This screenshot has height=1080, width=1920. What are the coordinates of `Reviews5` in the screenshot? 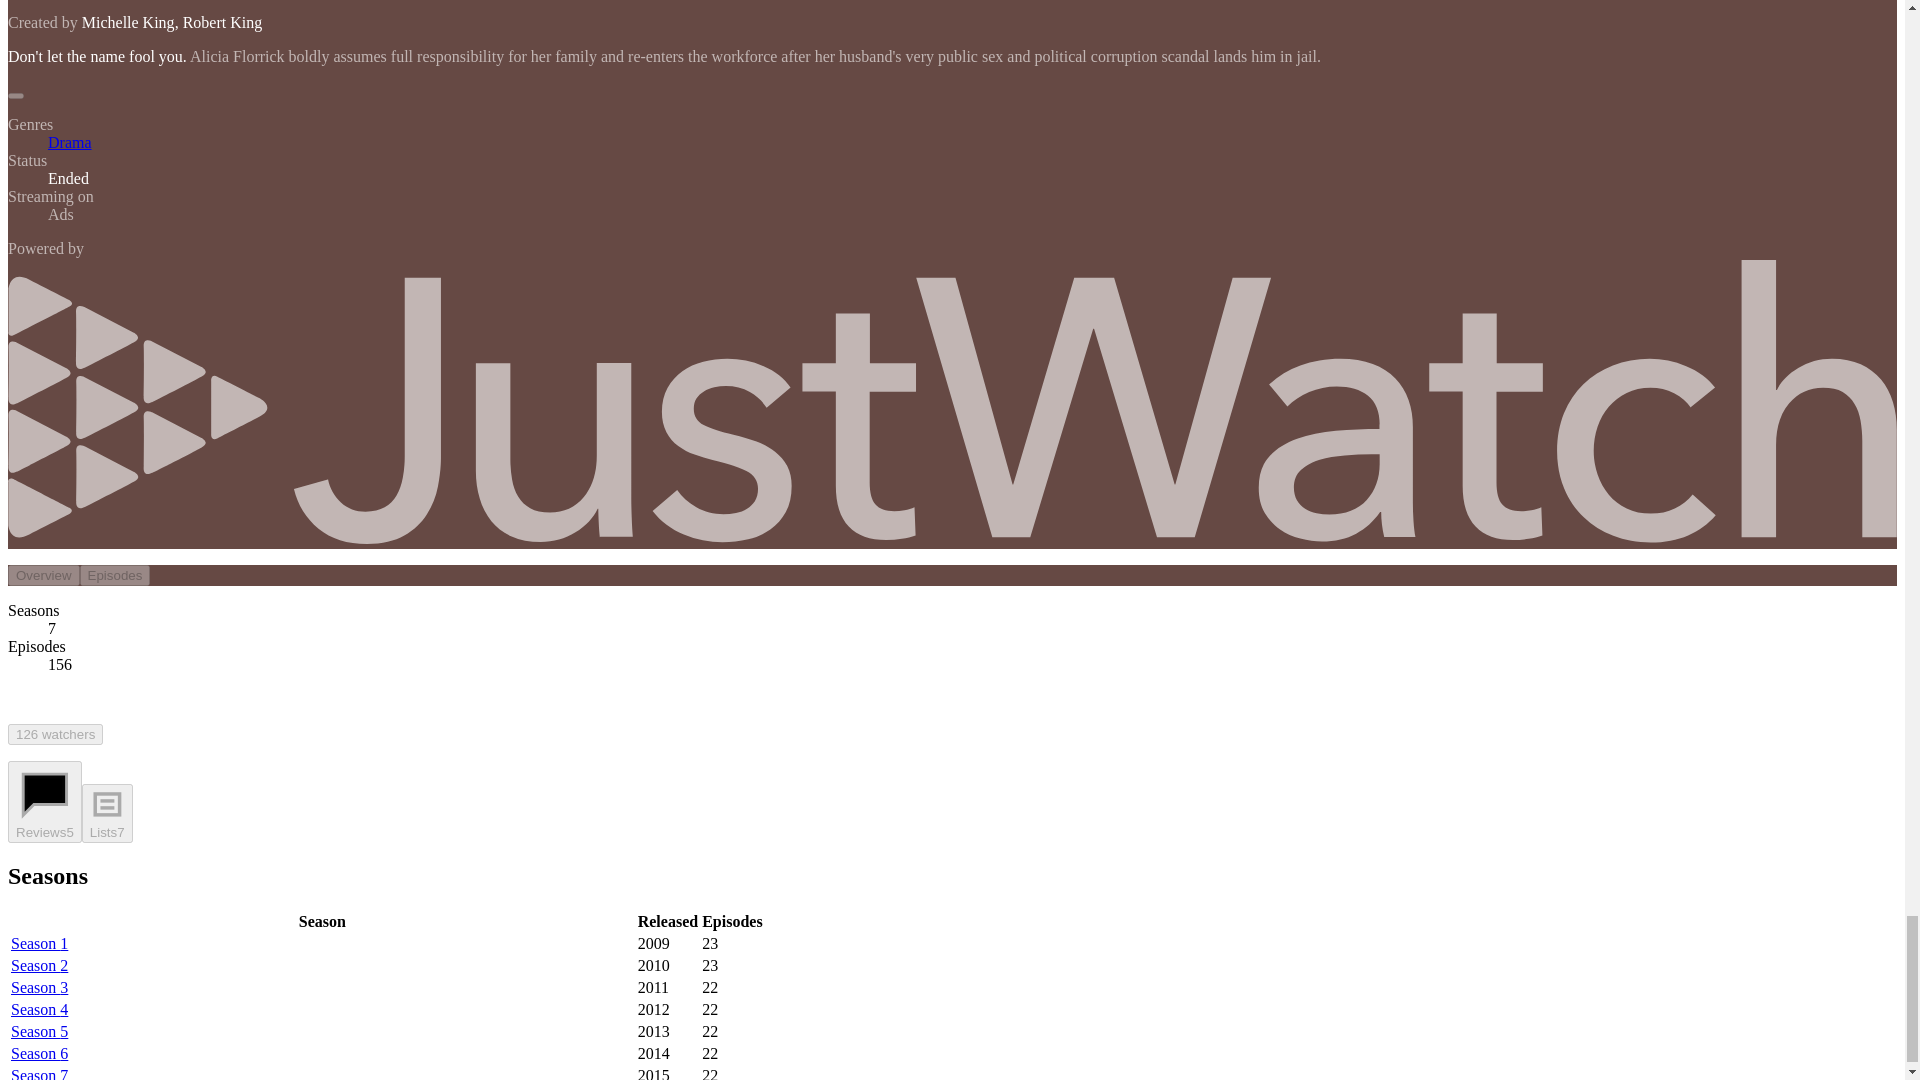 It's located at (44, 802).